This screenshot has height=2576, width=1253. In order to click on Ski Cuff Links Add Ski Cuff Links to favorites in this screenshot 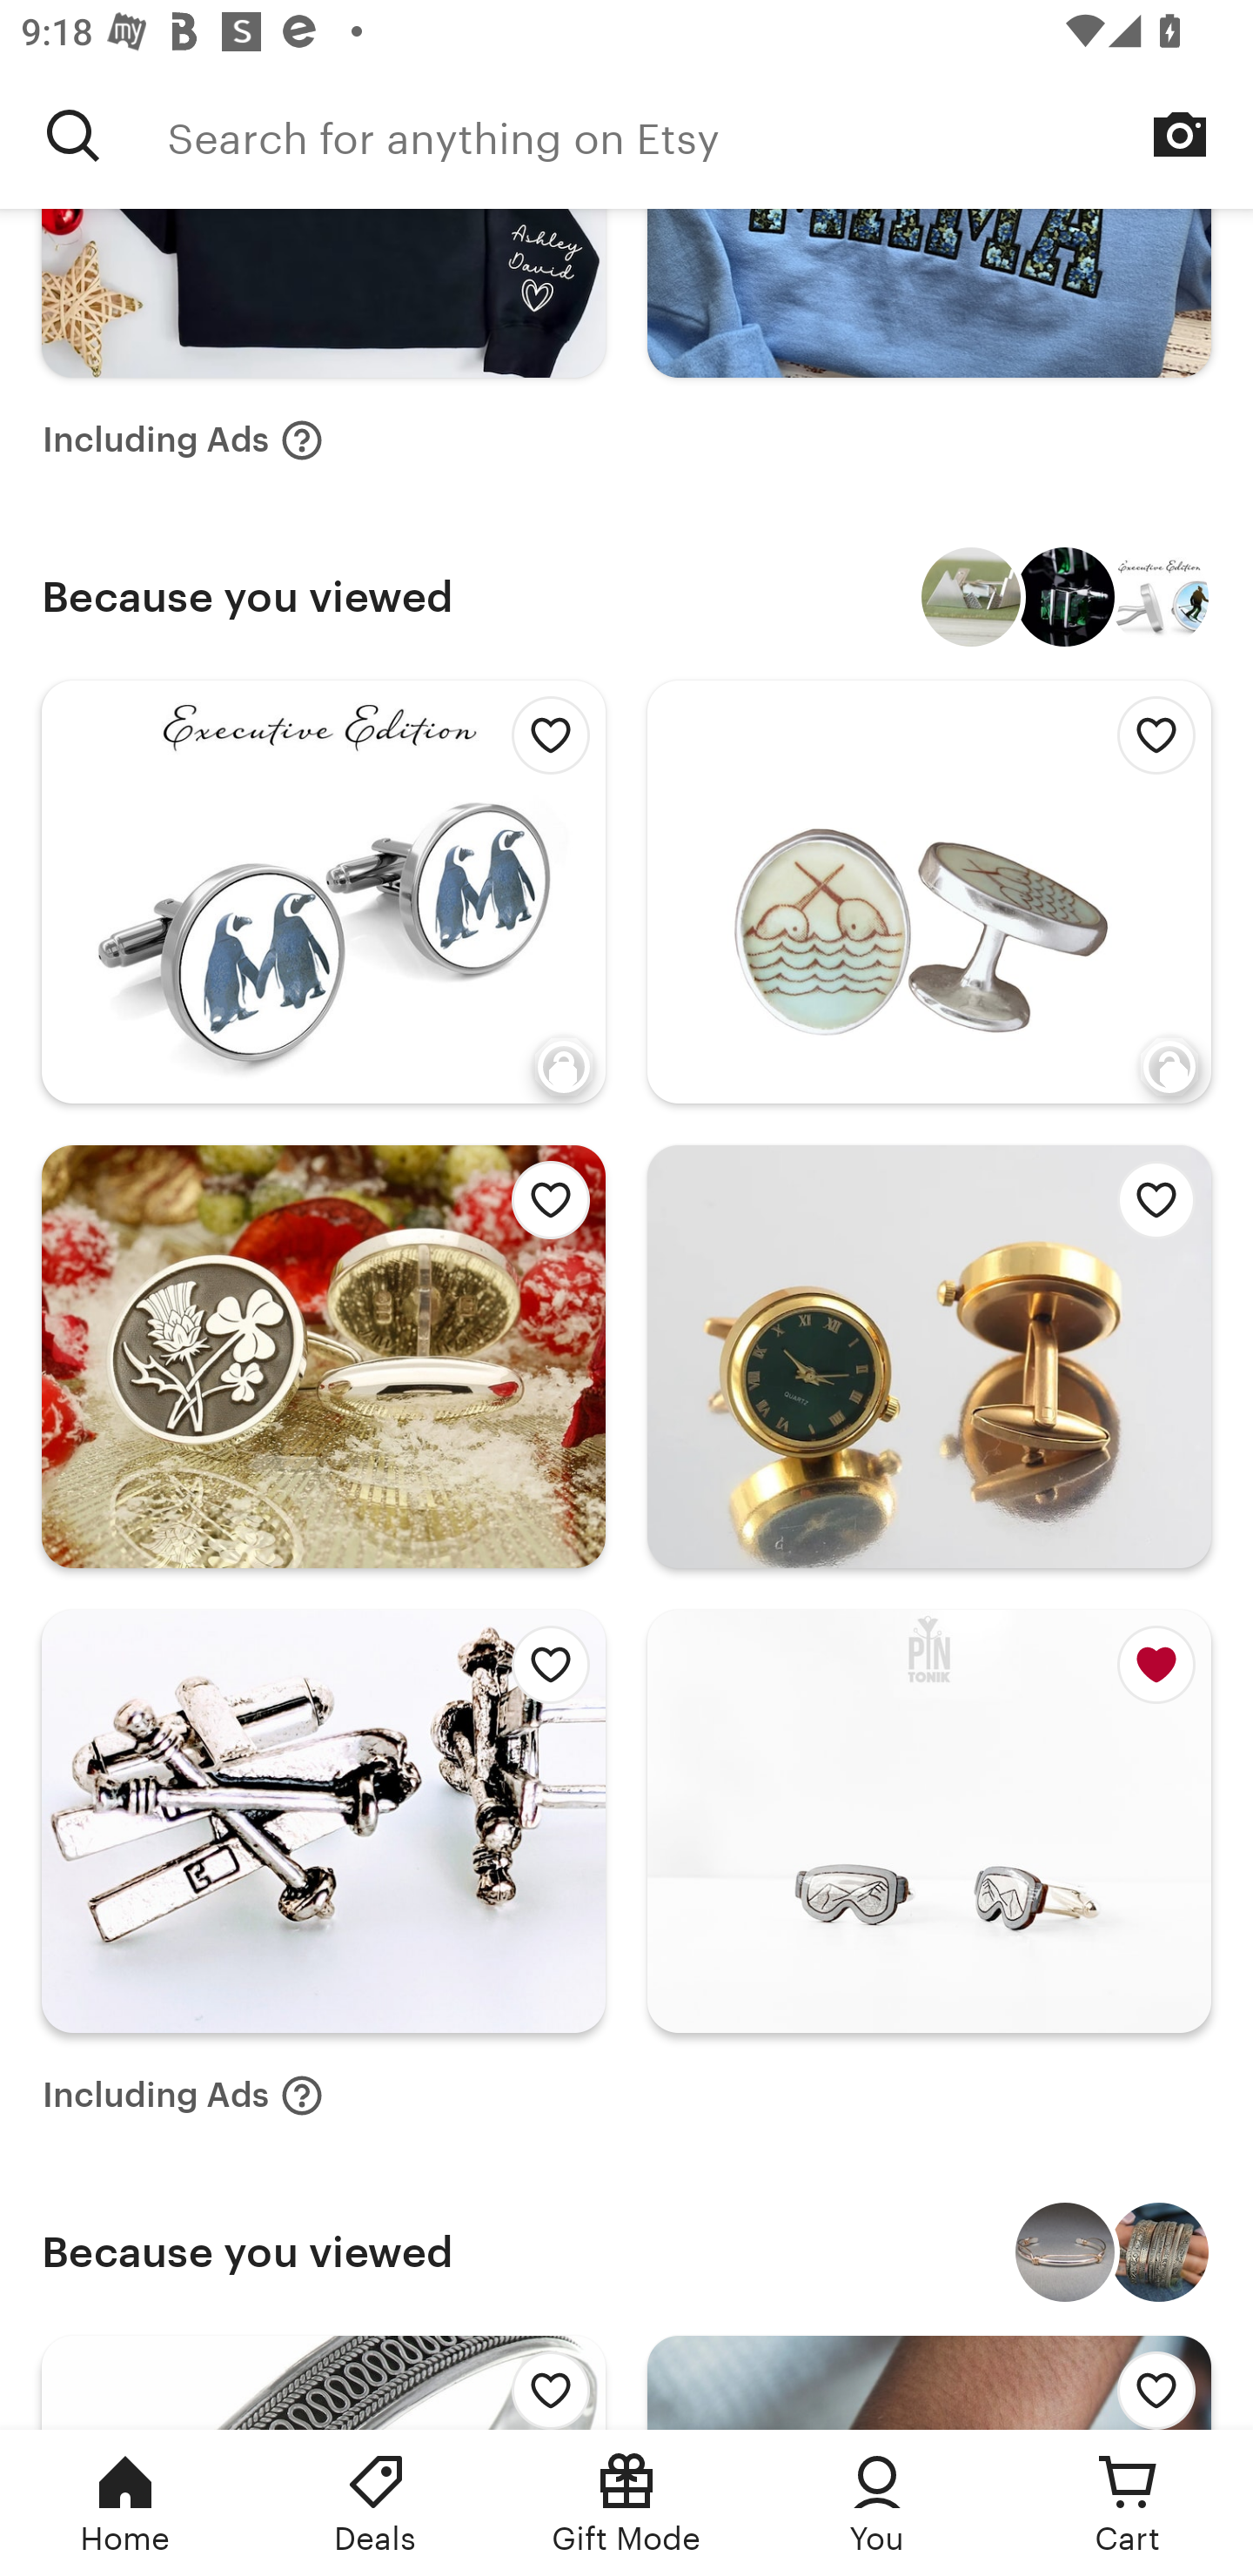, I will do `click(323, 1821)`.